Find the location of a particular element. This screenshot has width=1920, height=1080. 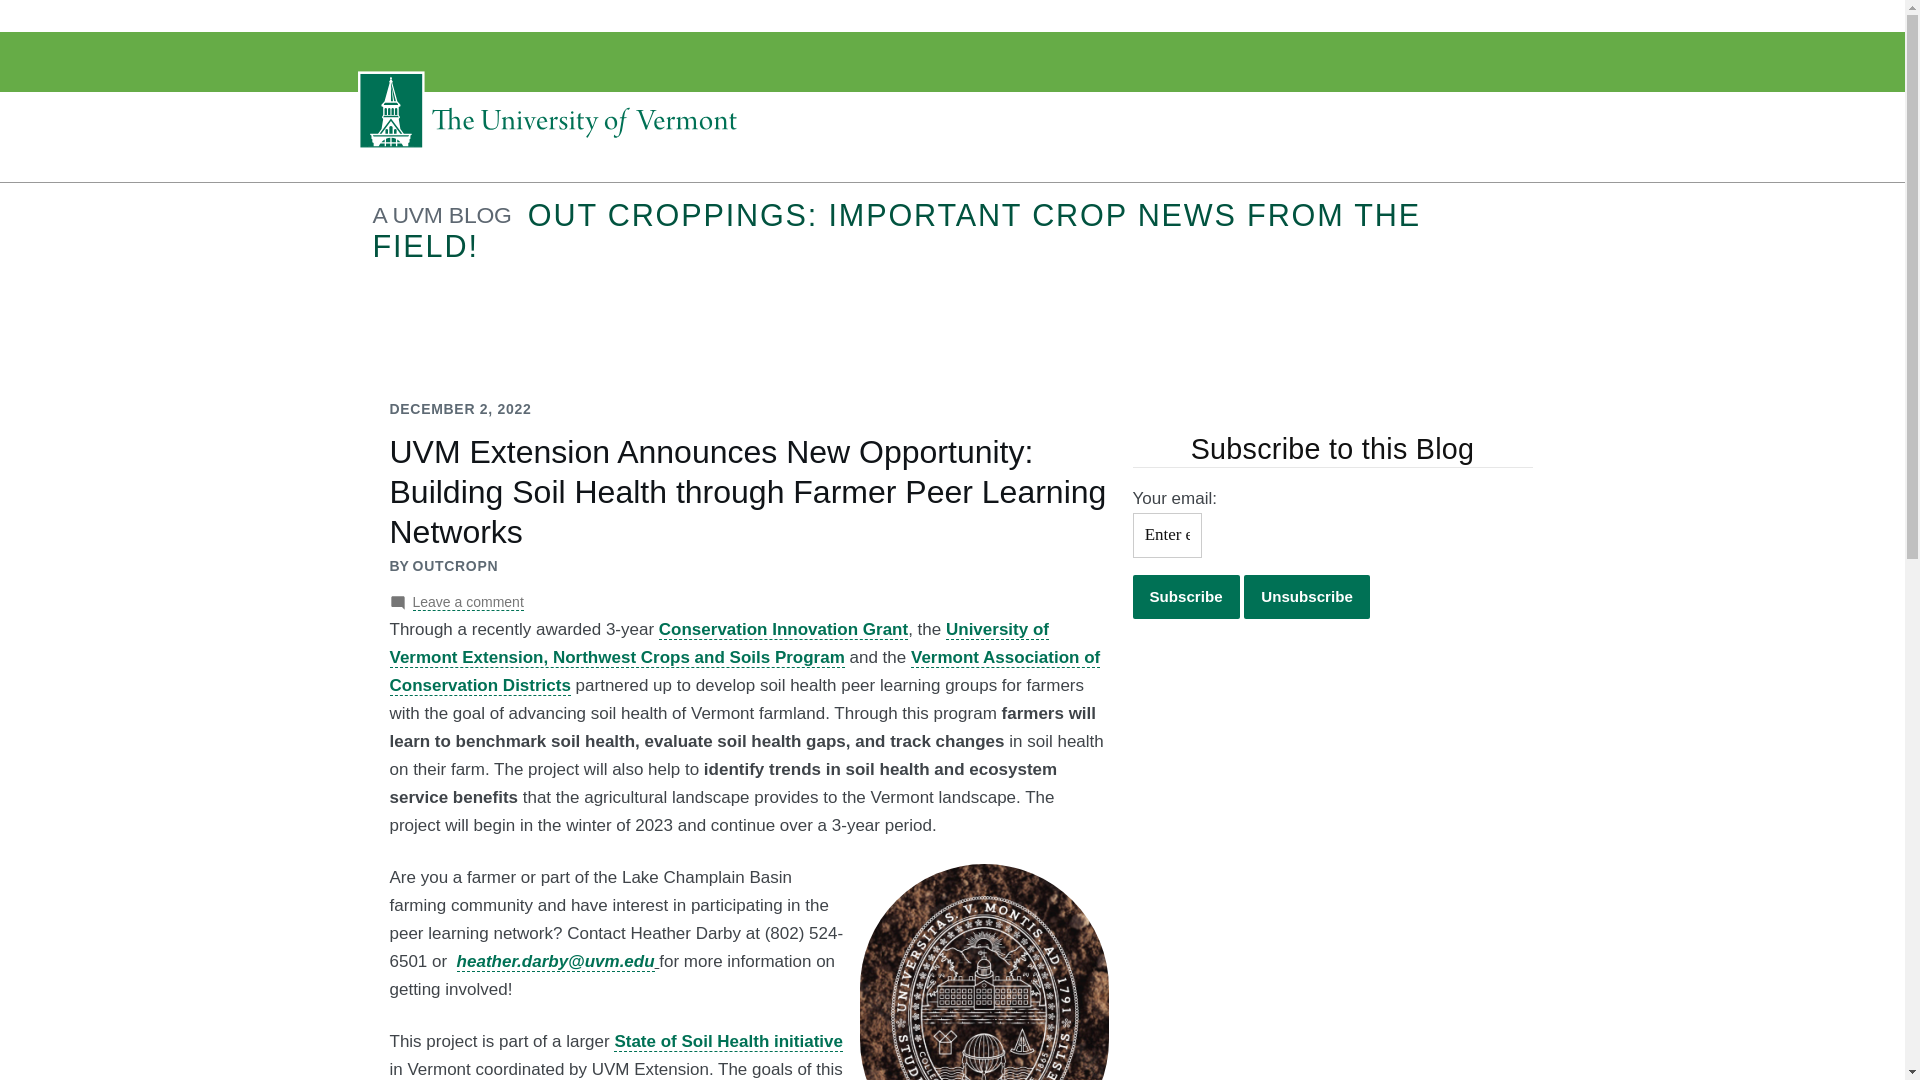

Unsubscribe is located at coordinates (1307, 596).